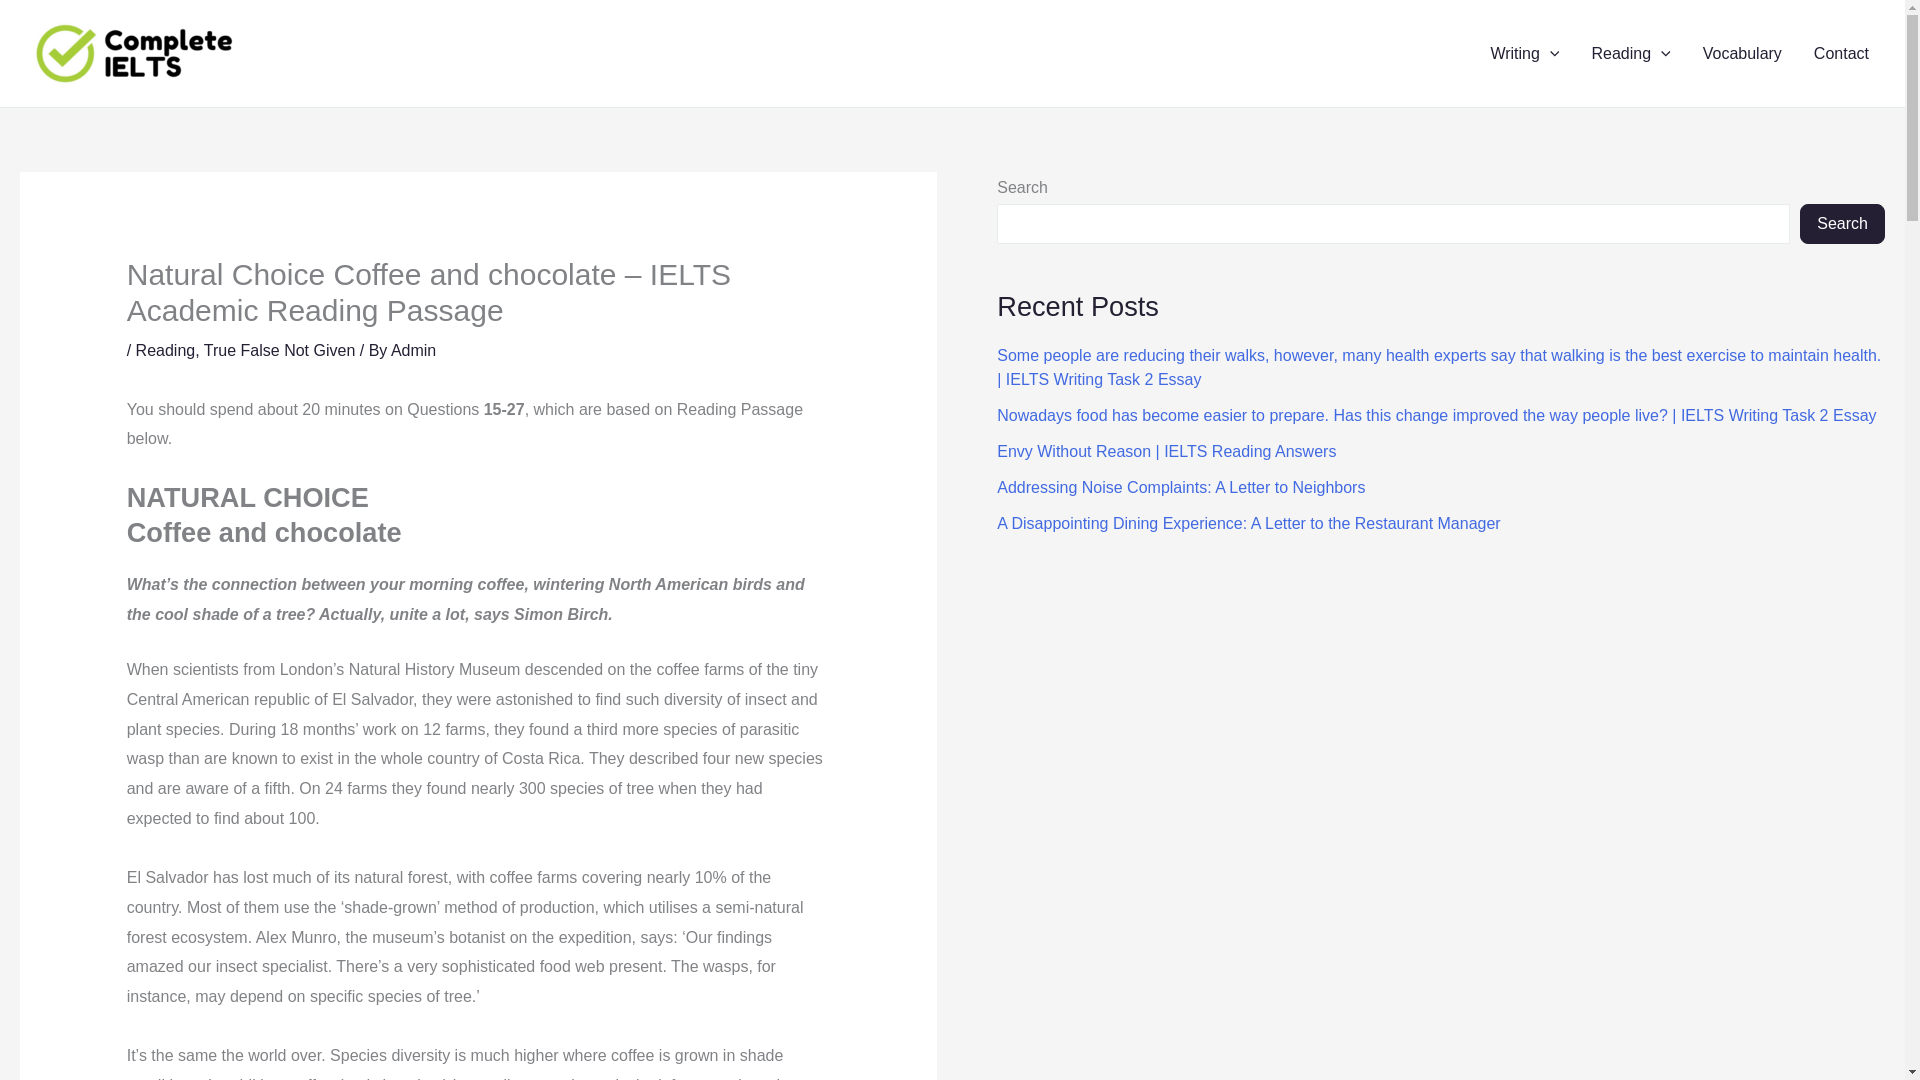 Image resolution: width=1920 pixels, height=1080 pixels. Describe the element at coordinates (1842, 224) in the screenshot. I see `Search` at that location.